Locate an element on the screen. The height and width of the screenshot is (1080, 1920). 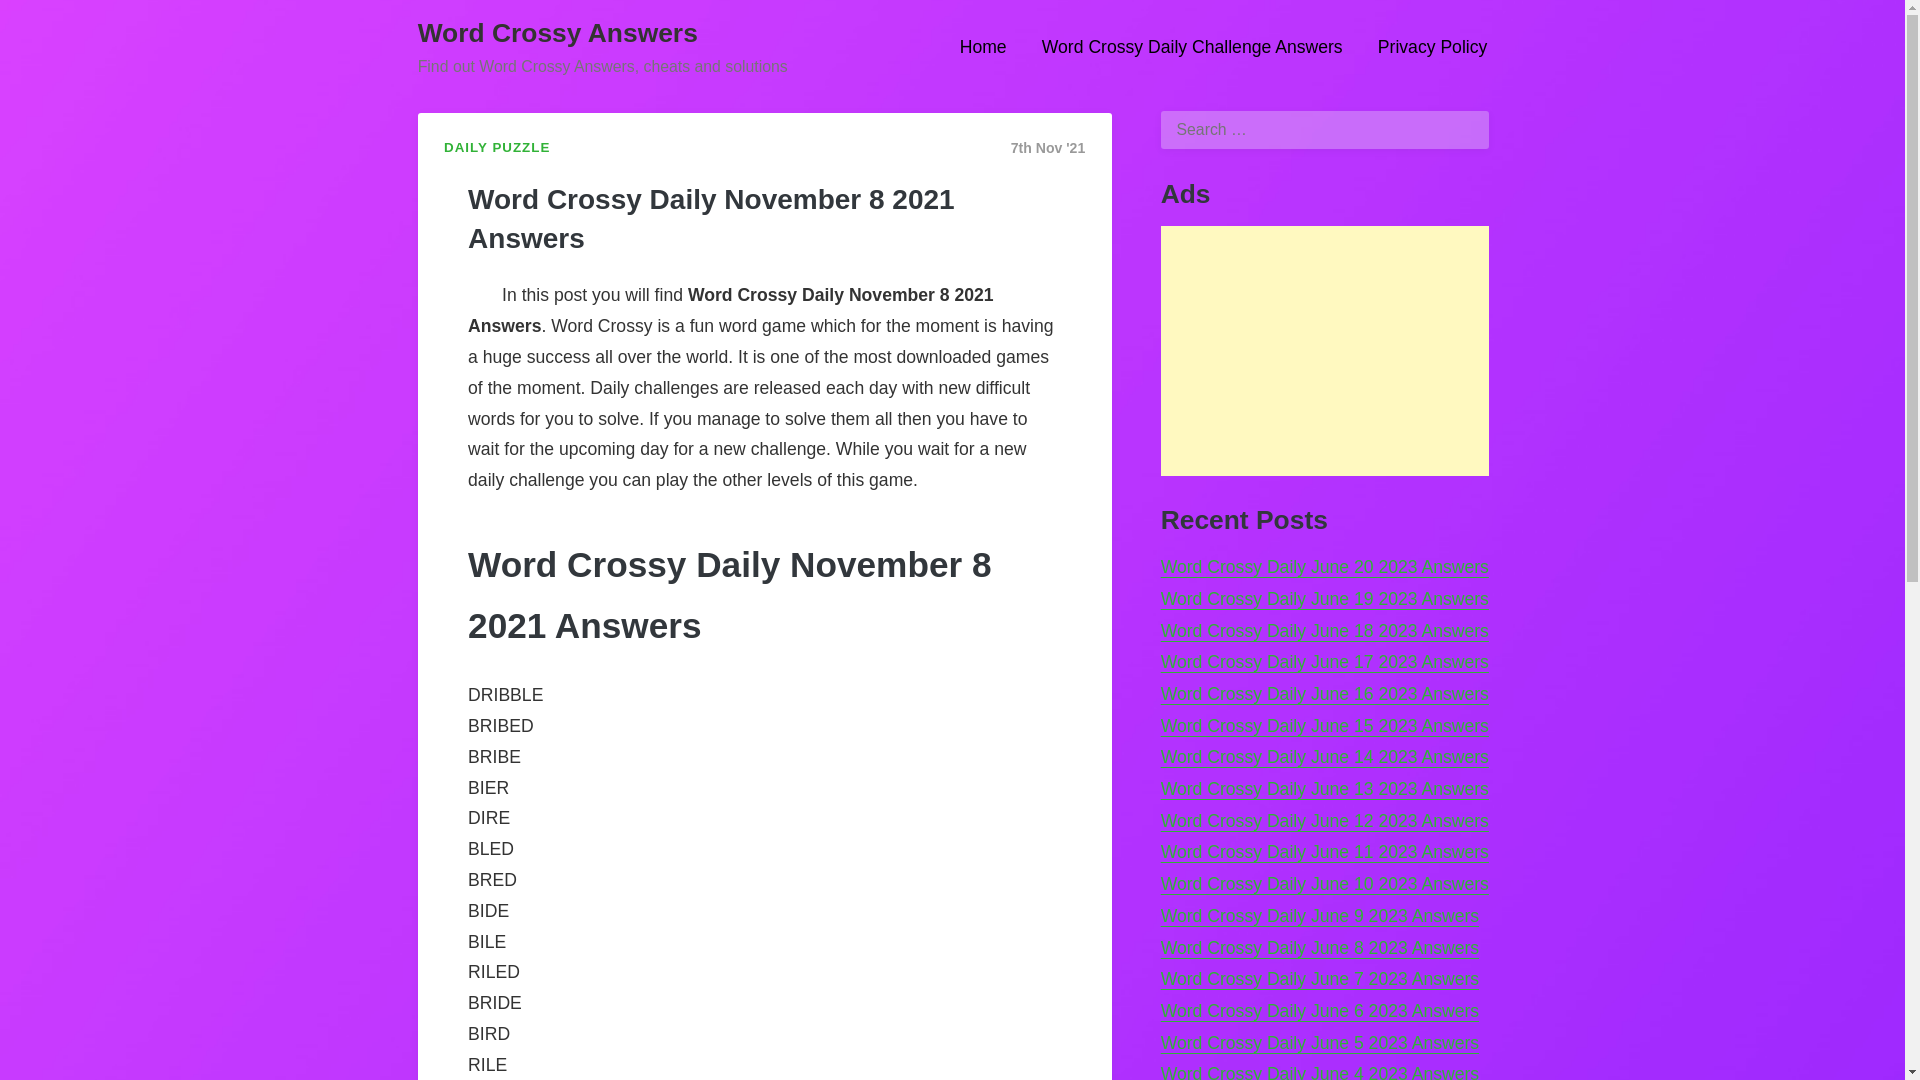
Word Crossy Daily June 13 2023 Answers is located at coordinates (1325, 788).